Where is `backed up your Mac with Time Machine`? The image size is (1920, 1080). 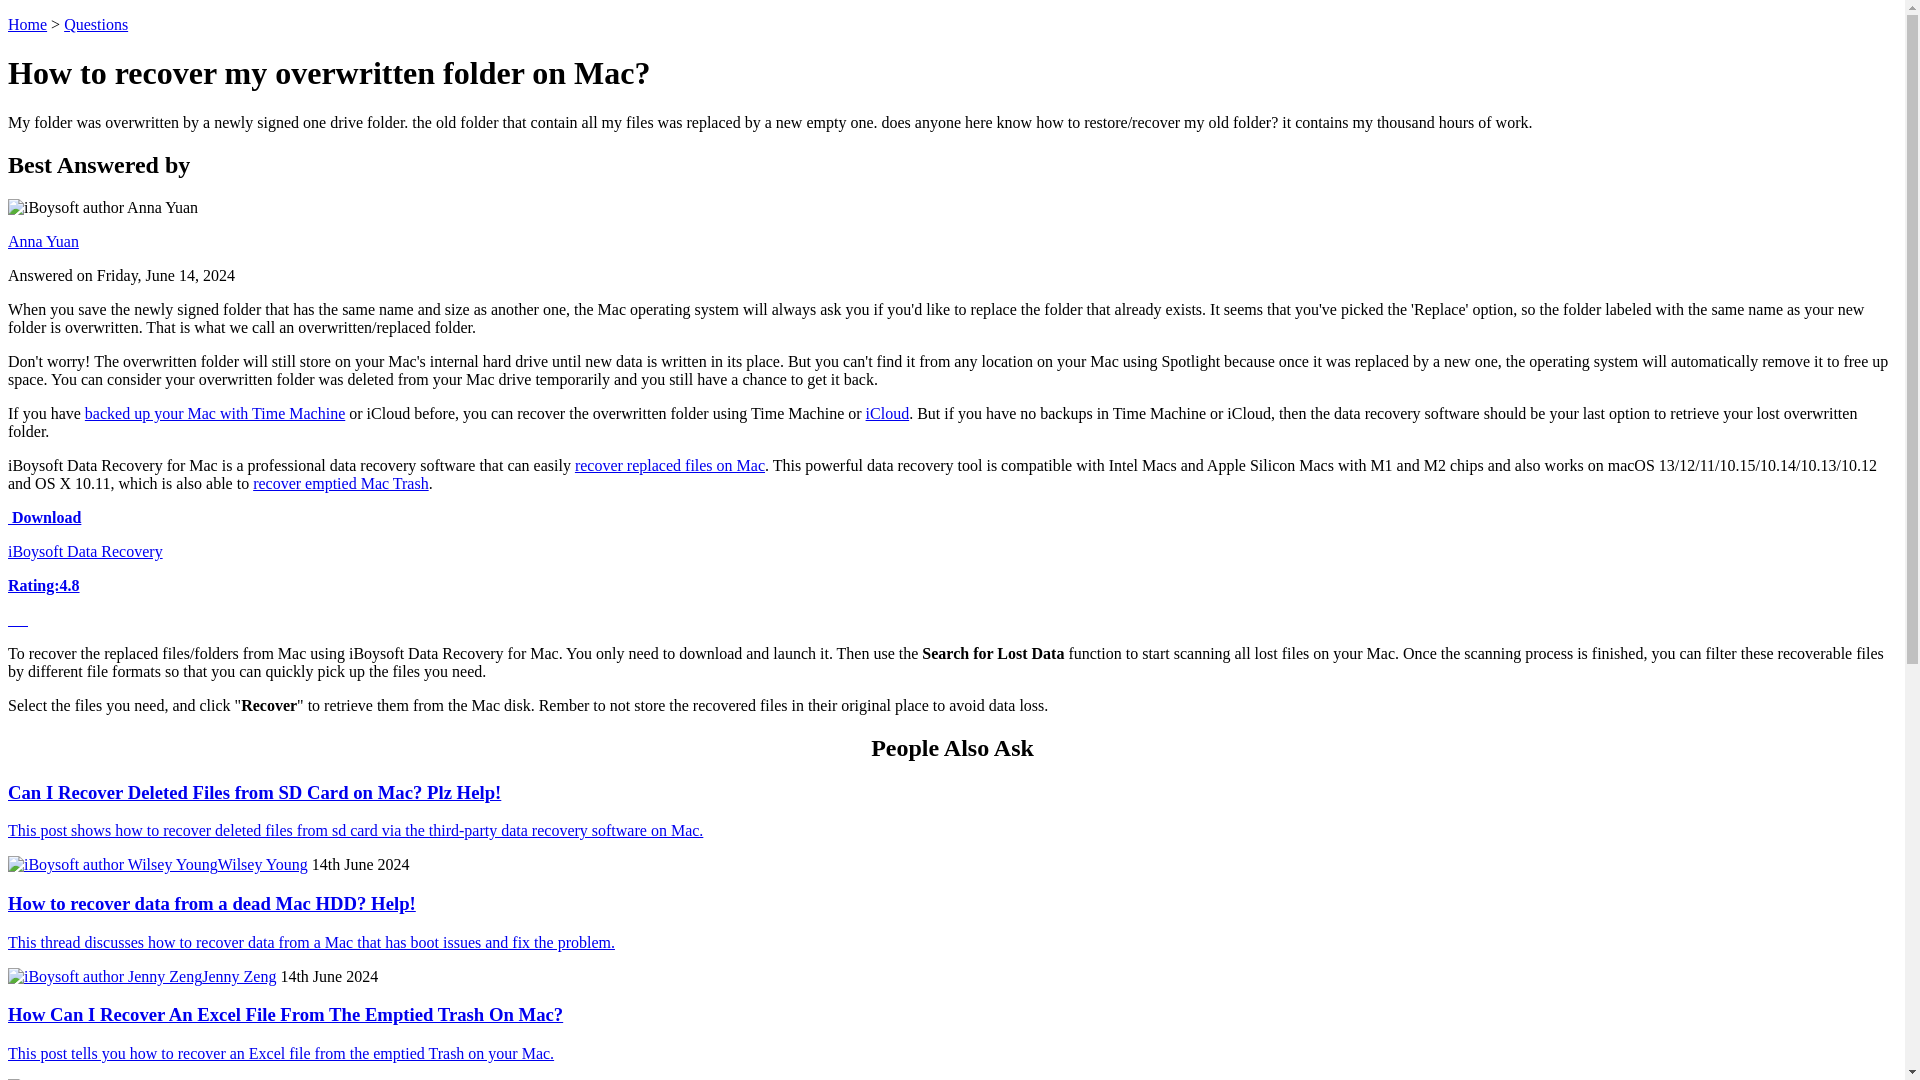 backed up your Mac with Time Machine is located at coordinates (214, 414).